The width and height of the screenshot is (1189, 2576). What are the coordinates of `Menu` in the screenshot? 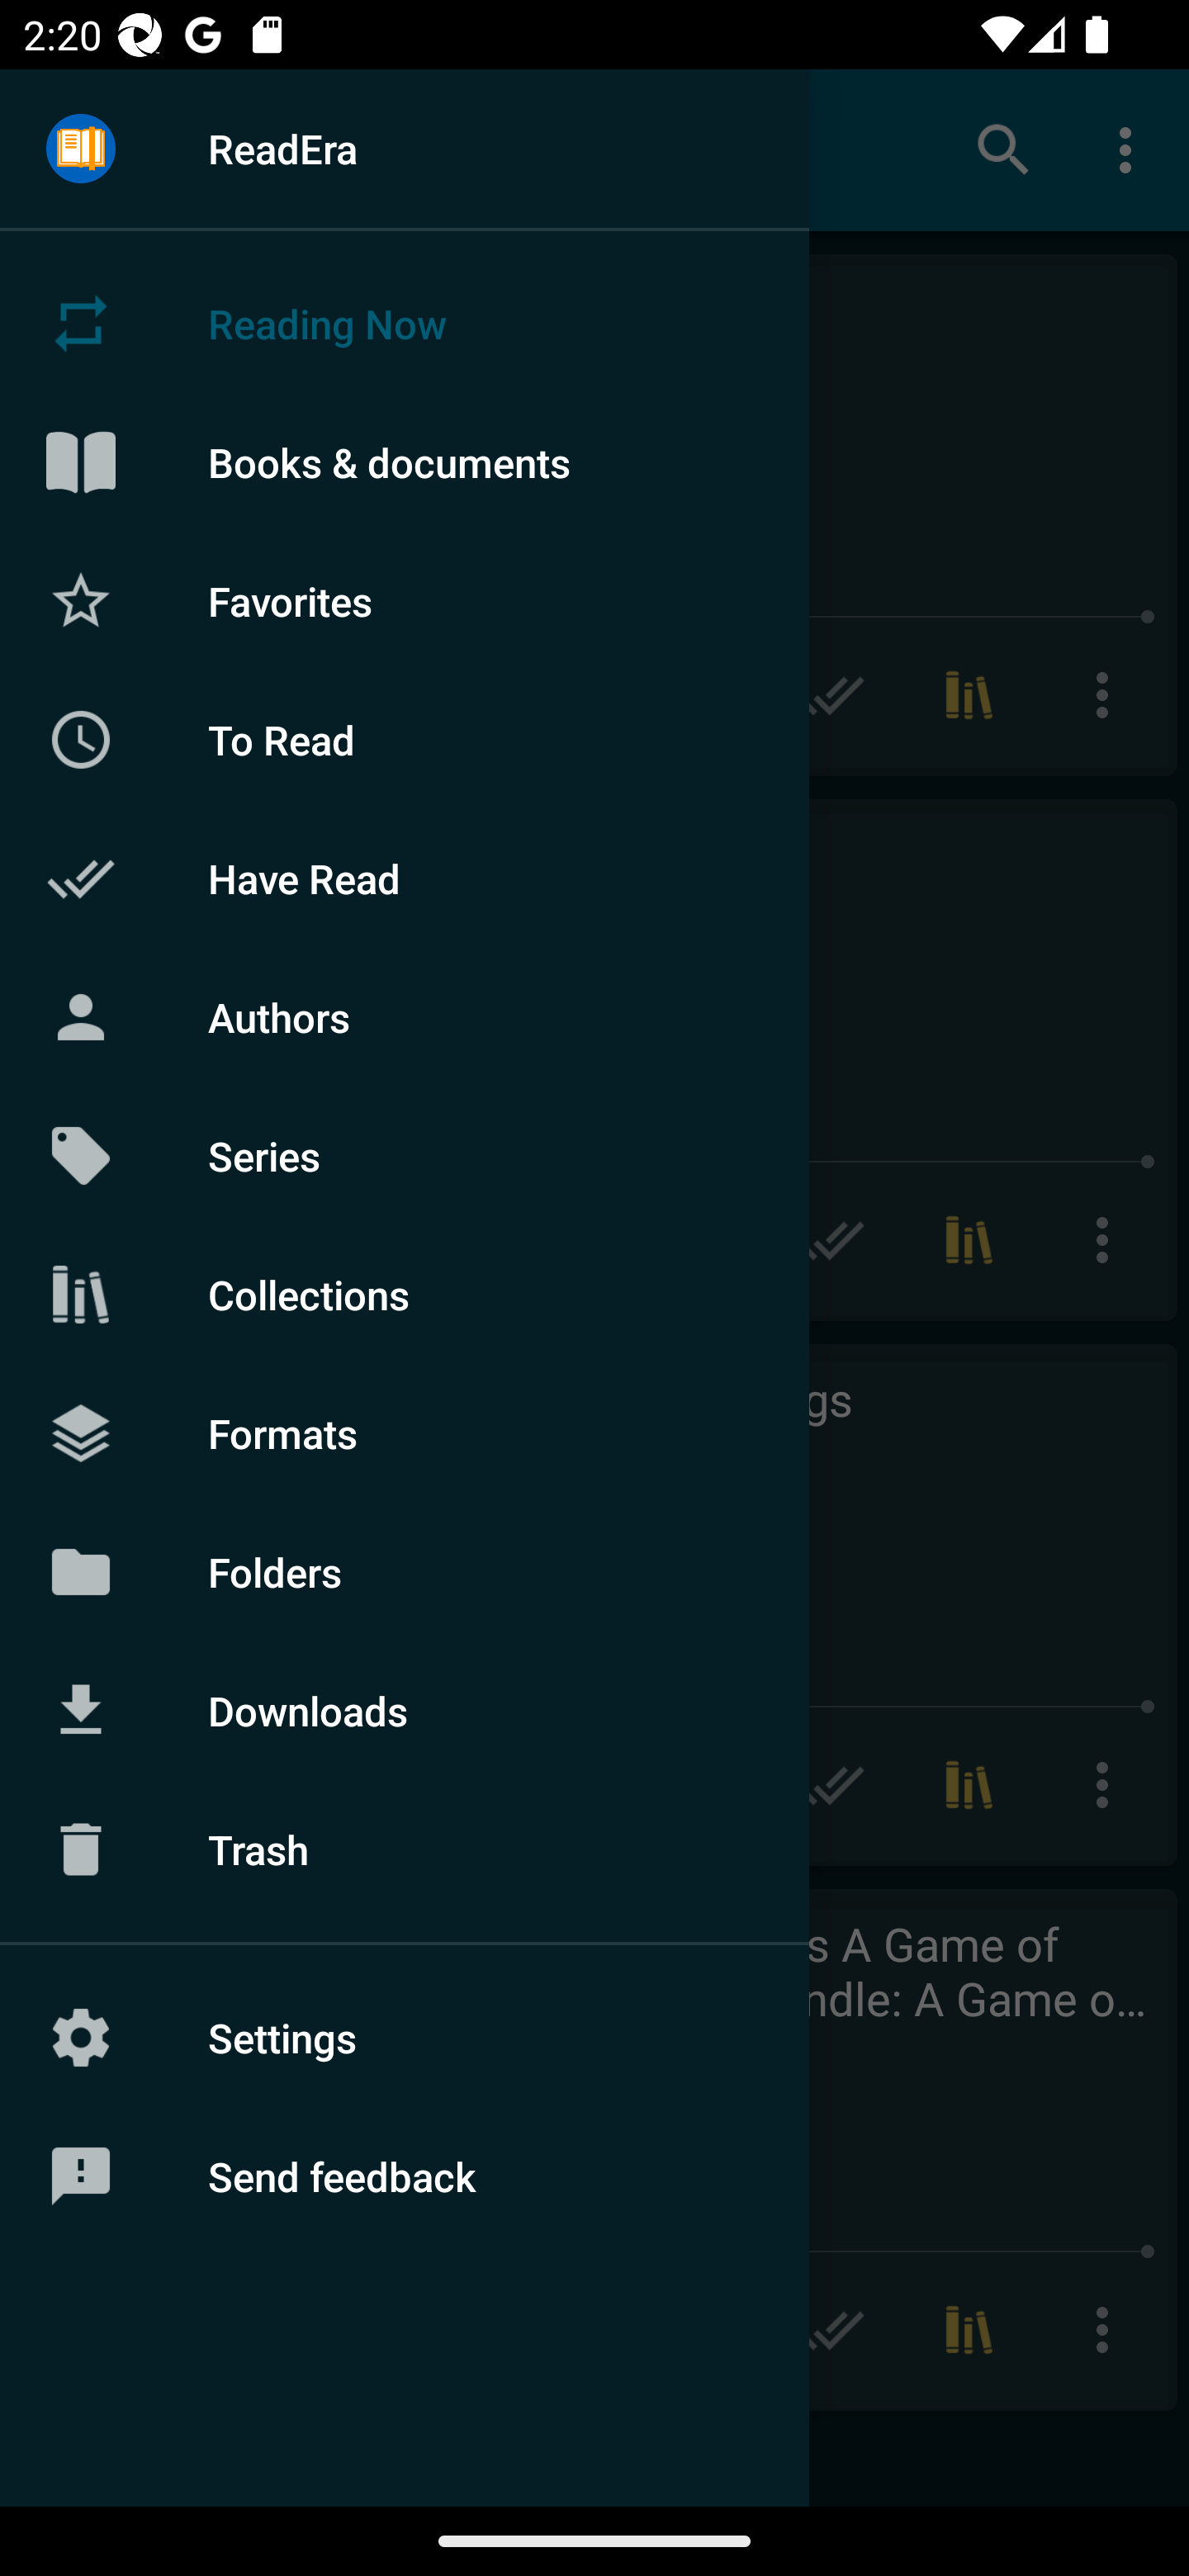 It's located at (81, 150).